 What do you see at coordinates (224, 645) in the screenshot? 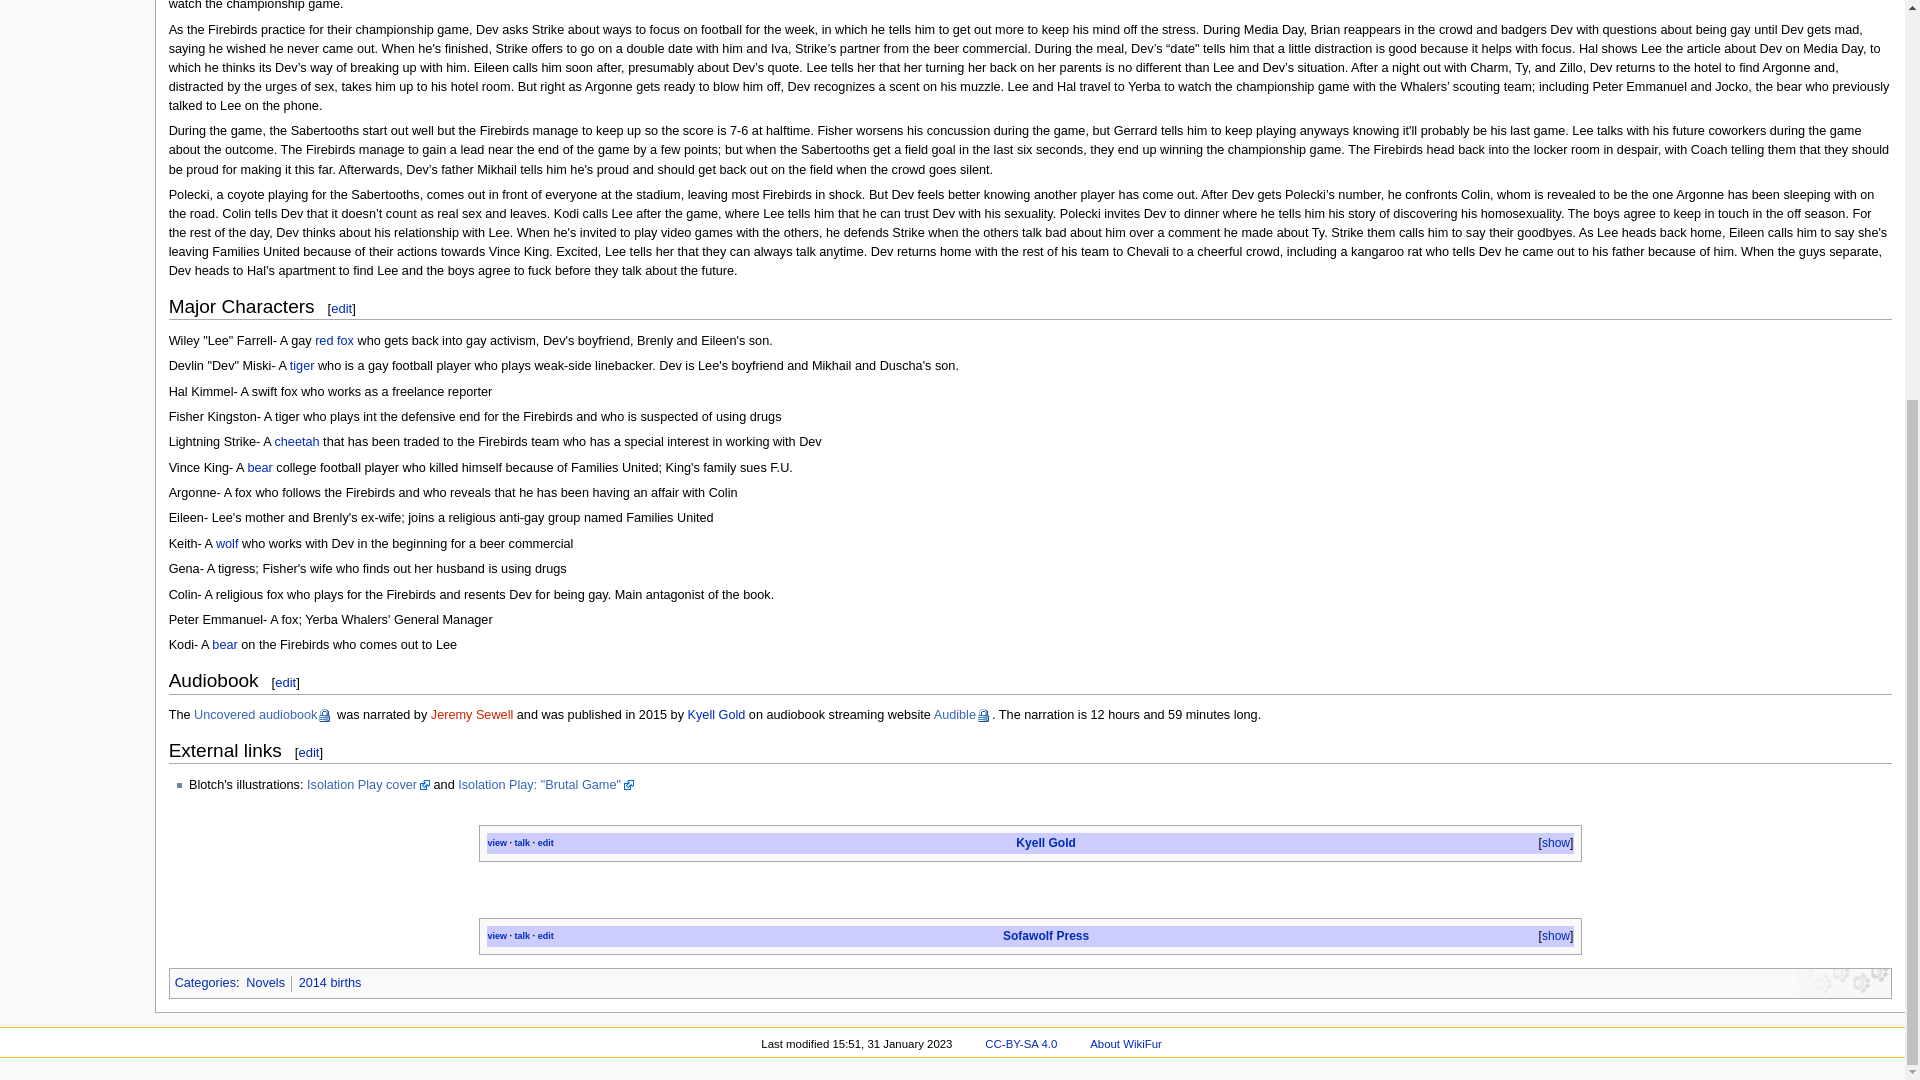
I see `bear` at bounding box center [224, 645].